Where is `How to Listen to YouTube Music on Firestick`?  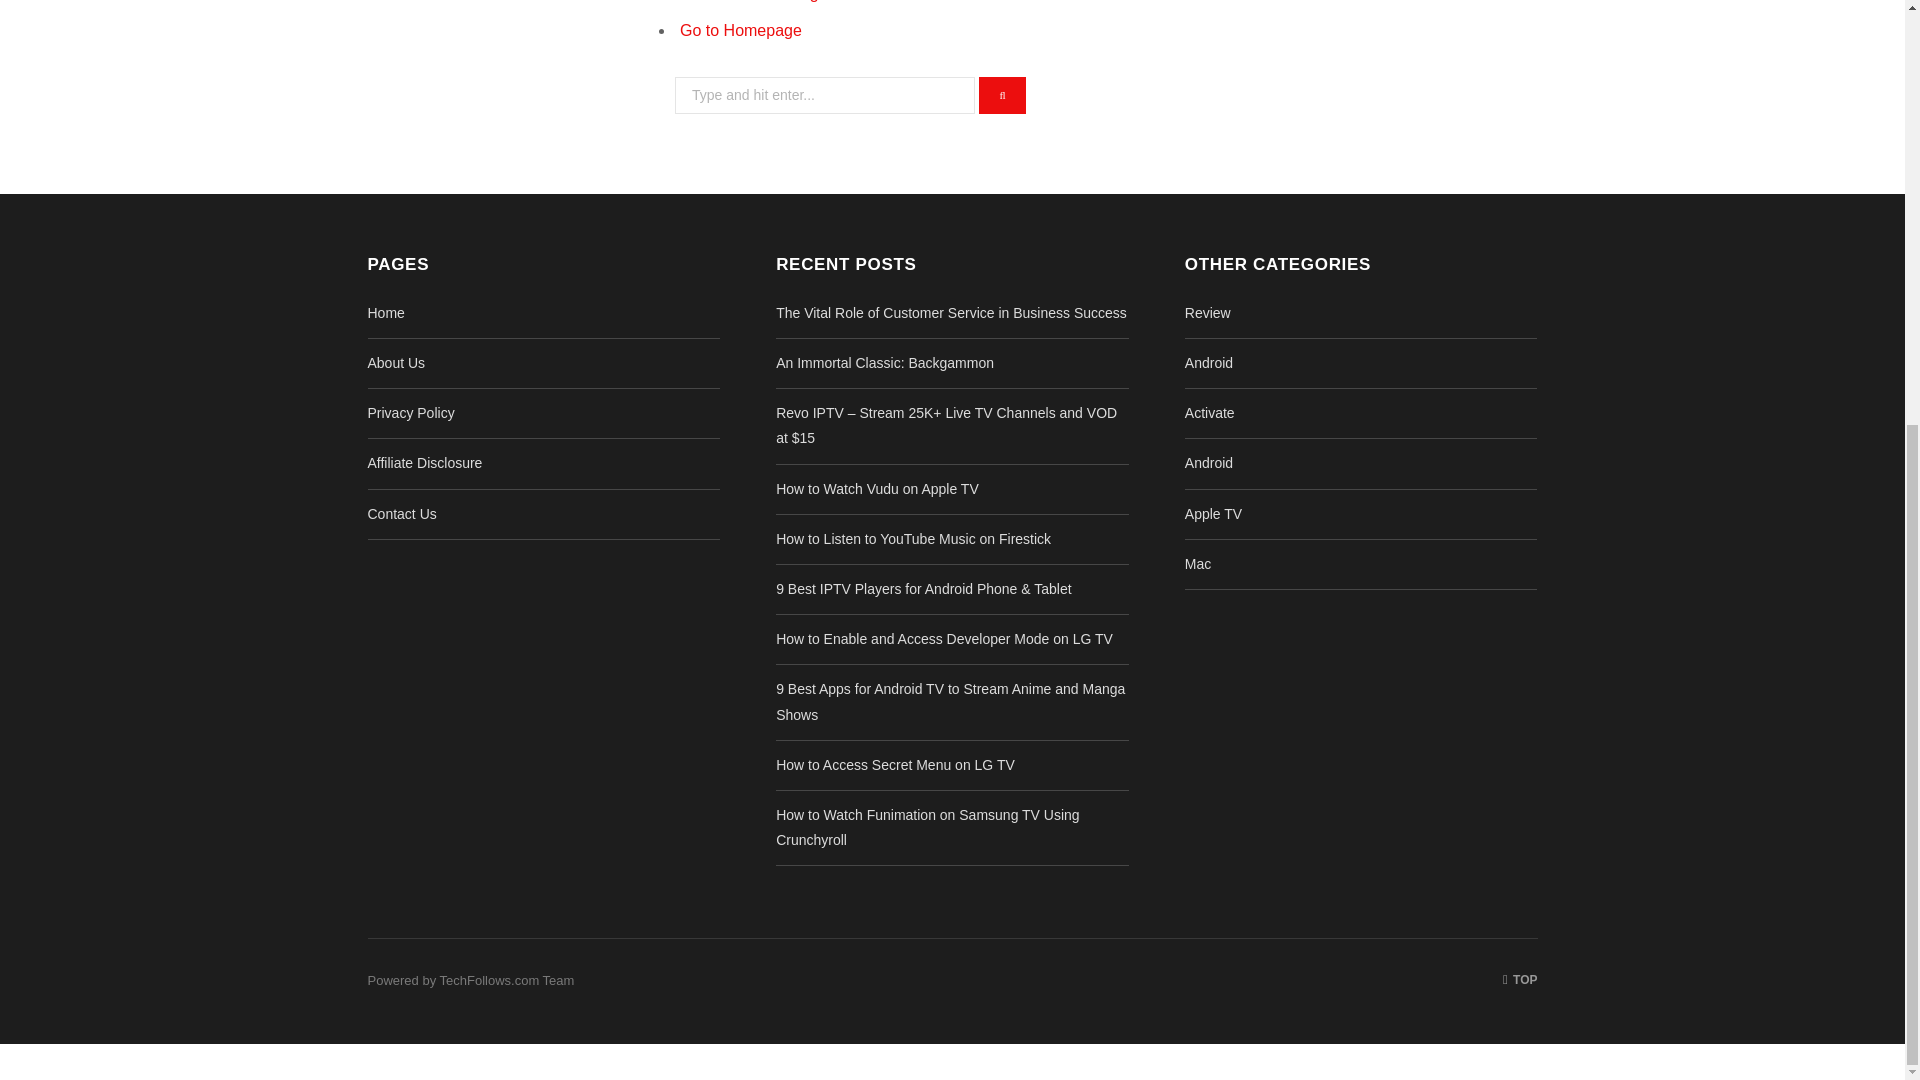
How to Listen to YouTube Music on Firestick is located at coordinates (912, 538).